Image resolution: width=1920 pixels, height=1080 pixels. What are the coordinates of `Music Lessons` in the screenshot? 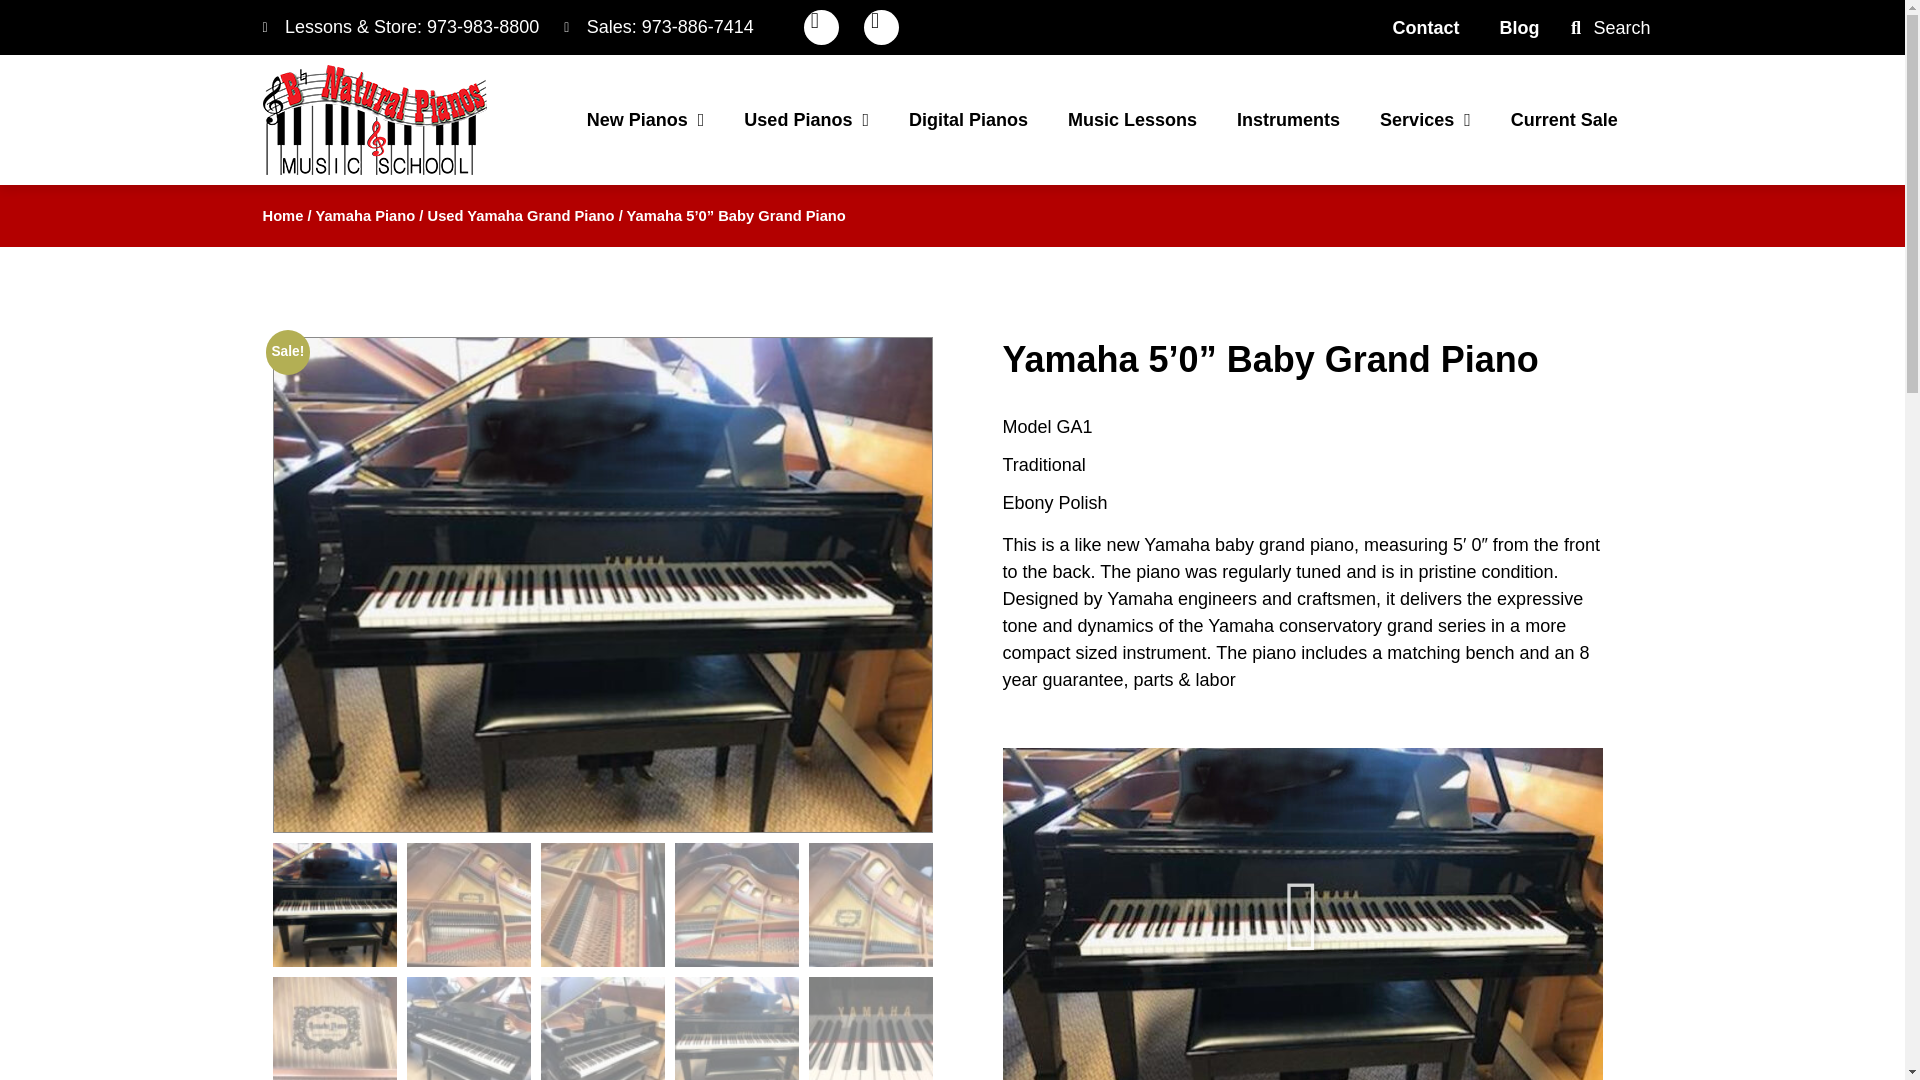 It's located at (1132, 120).